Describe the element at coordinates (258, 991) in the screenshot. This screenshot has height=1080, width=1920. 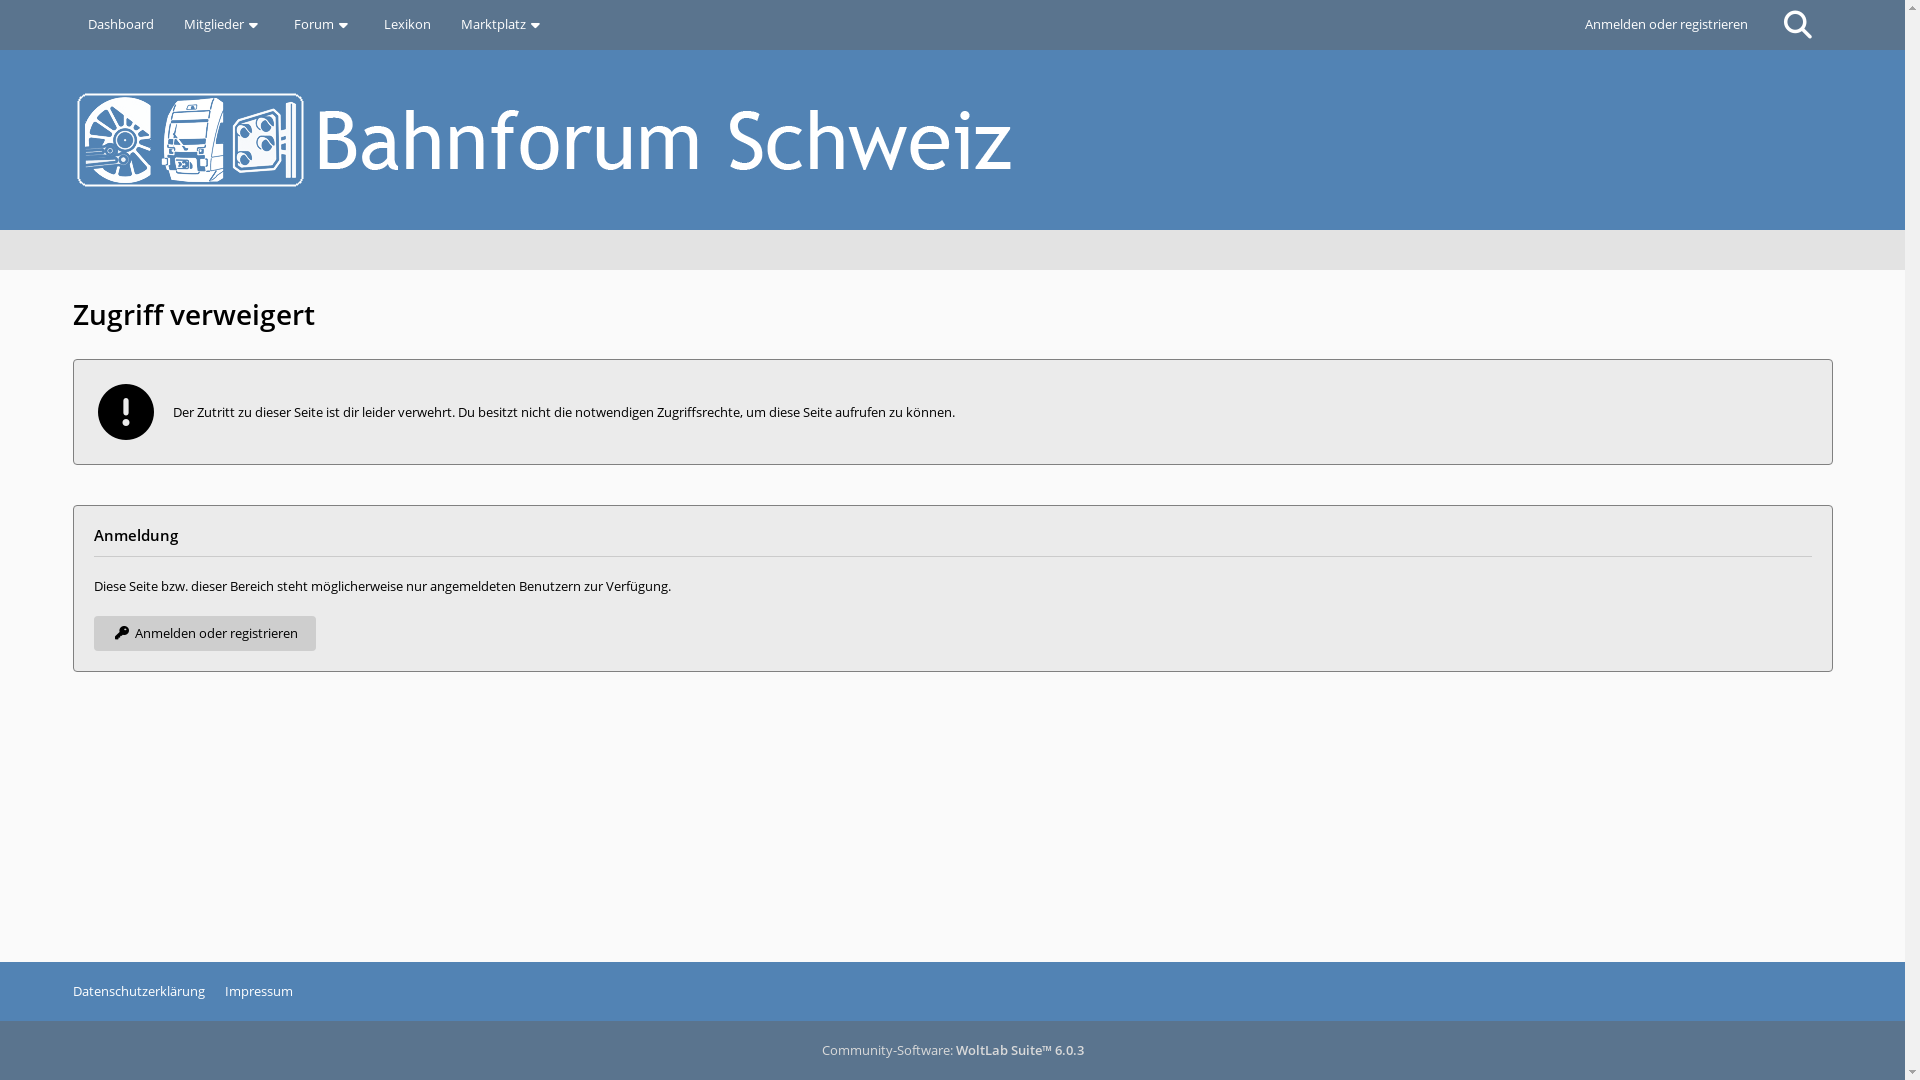
I see `Impressum` at that location.